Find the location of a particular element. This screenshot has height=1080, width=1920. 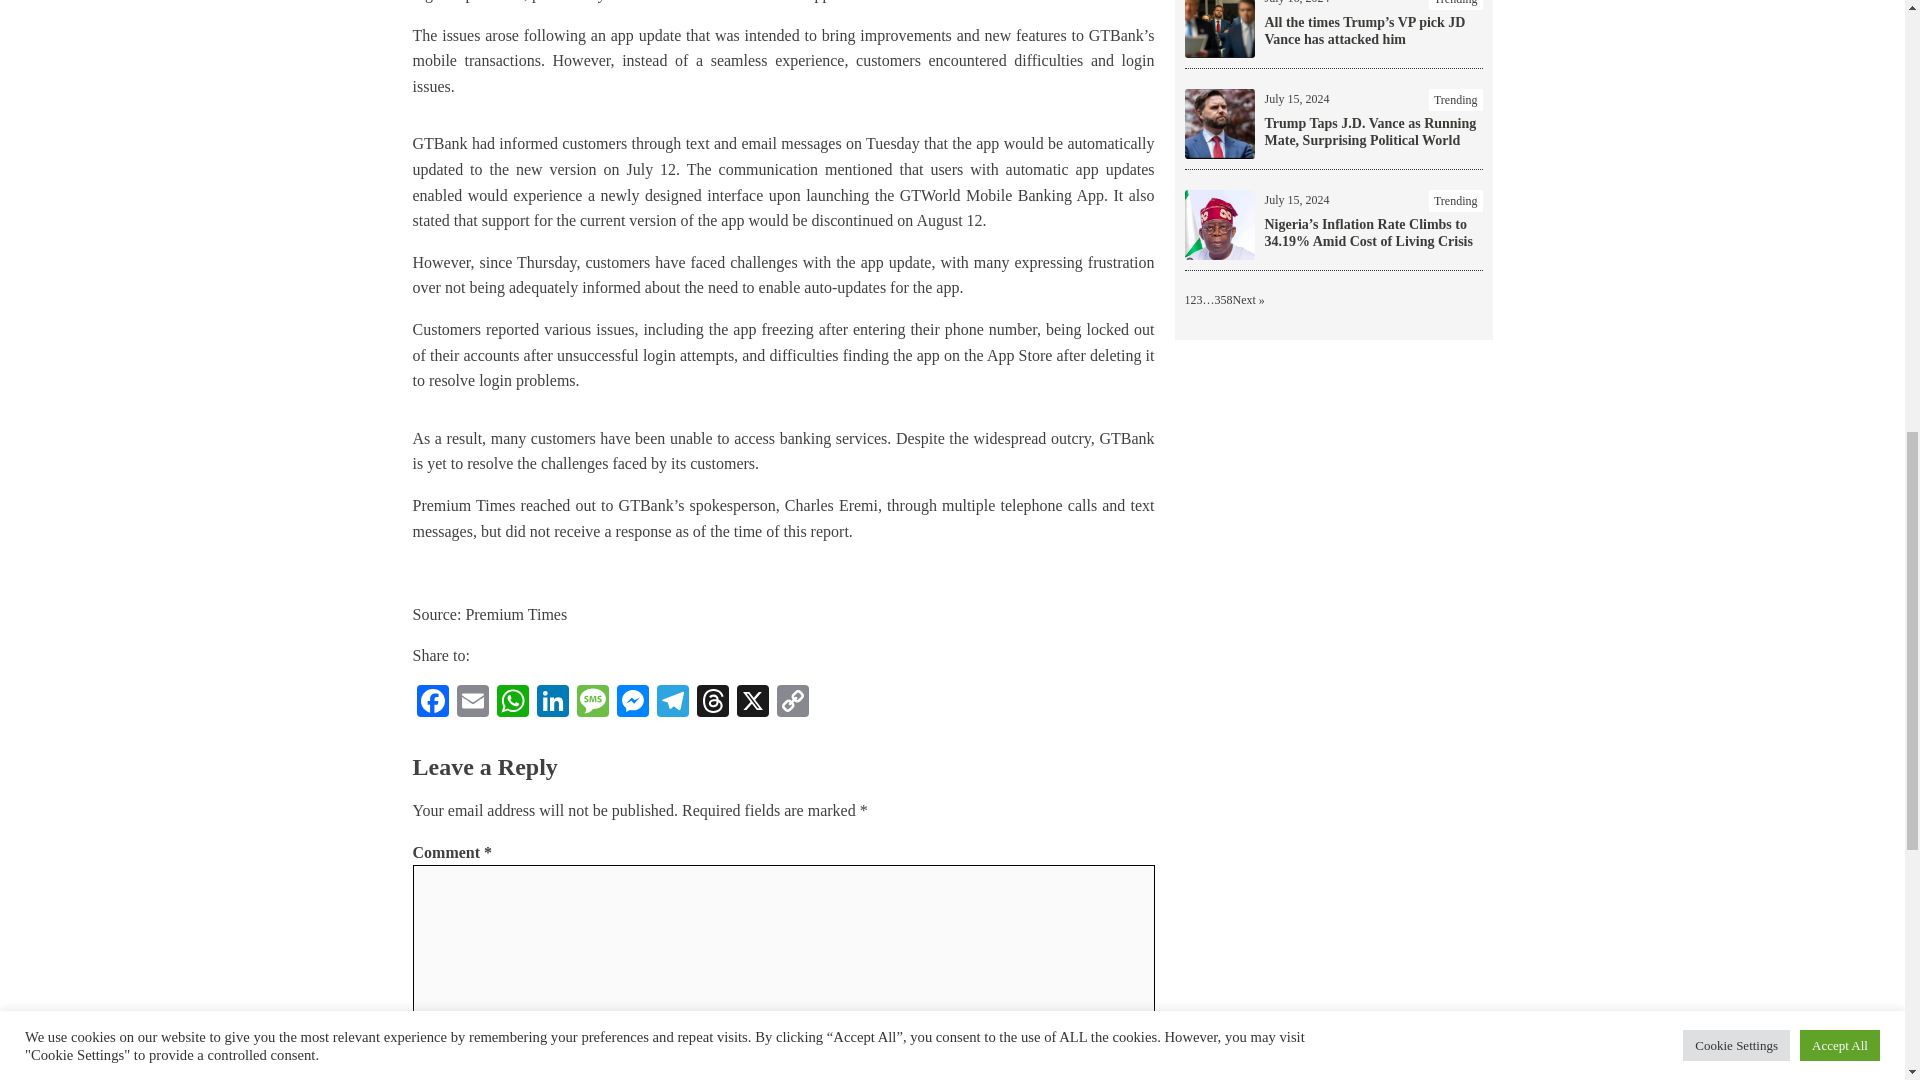

Threads is located at coordinates (711, 703).